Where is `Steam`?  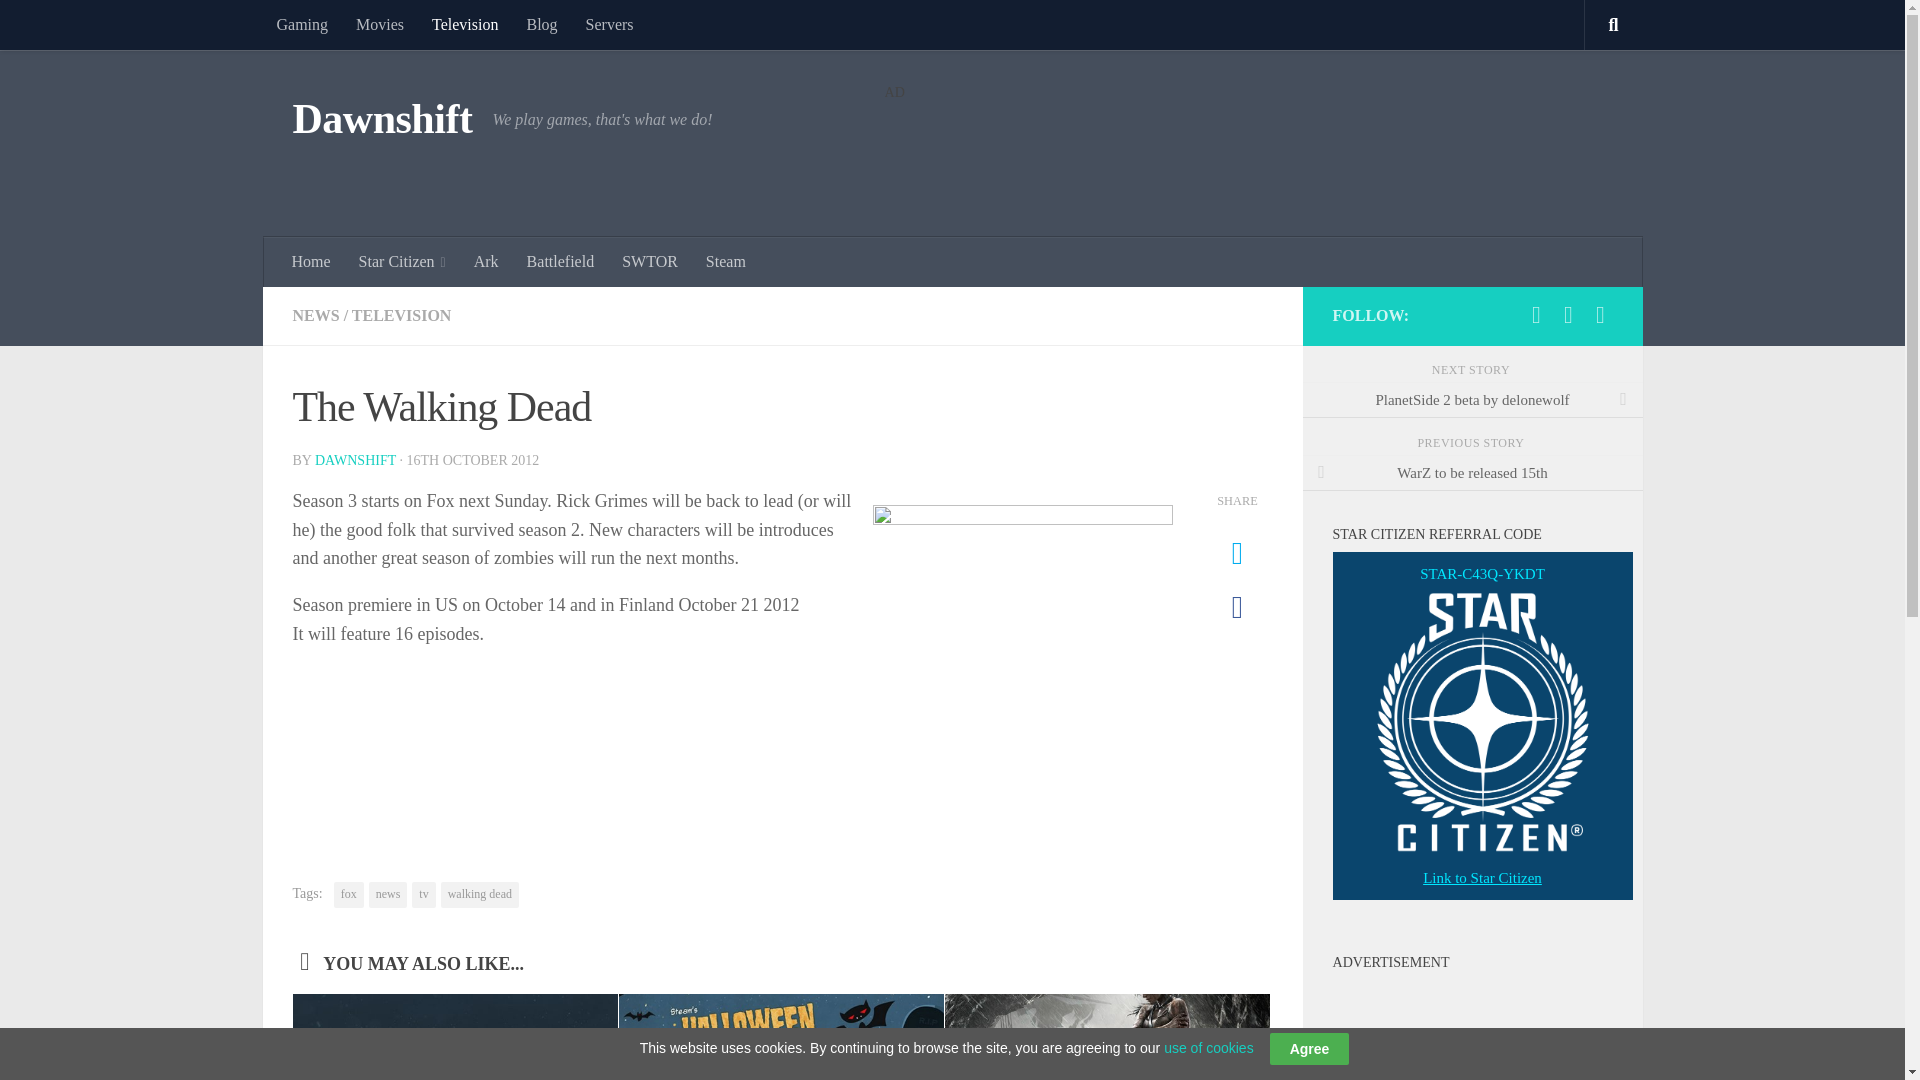 Steam is located at coordinates (726, 262).